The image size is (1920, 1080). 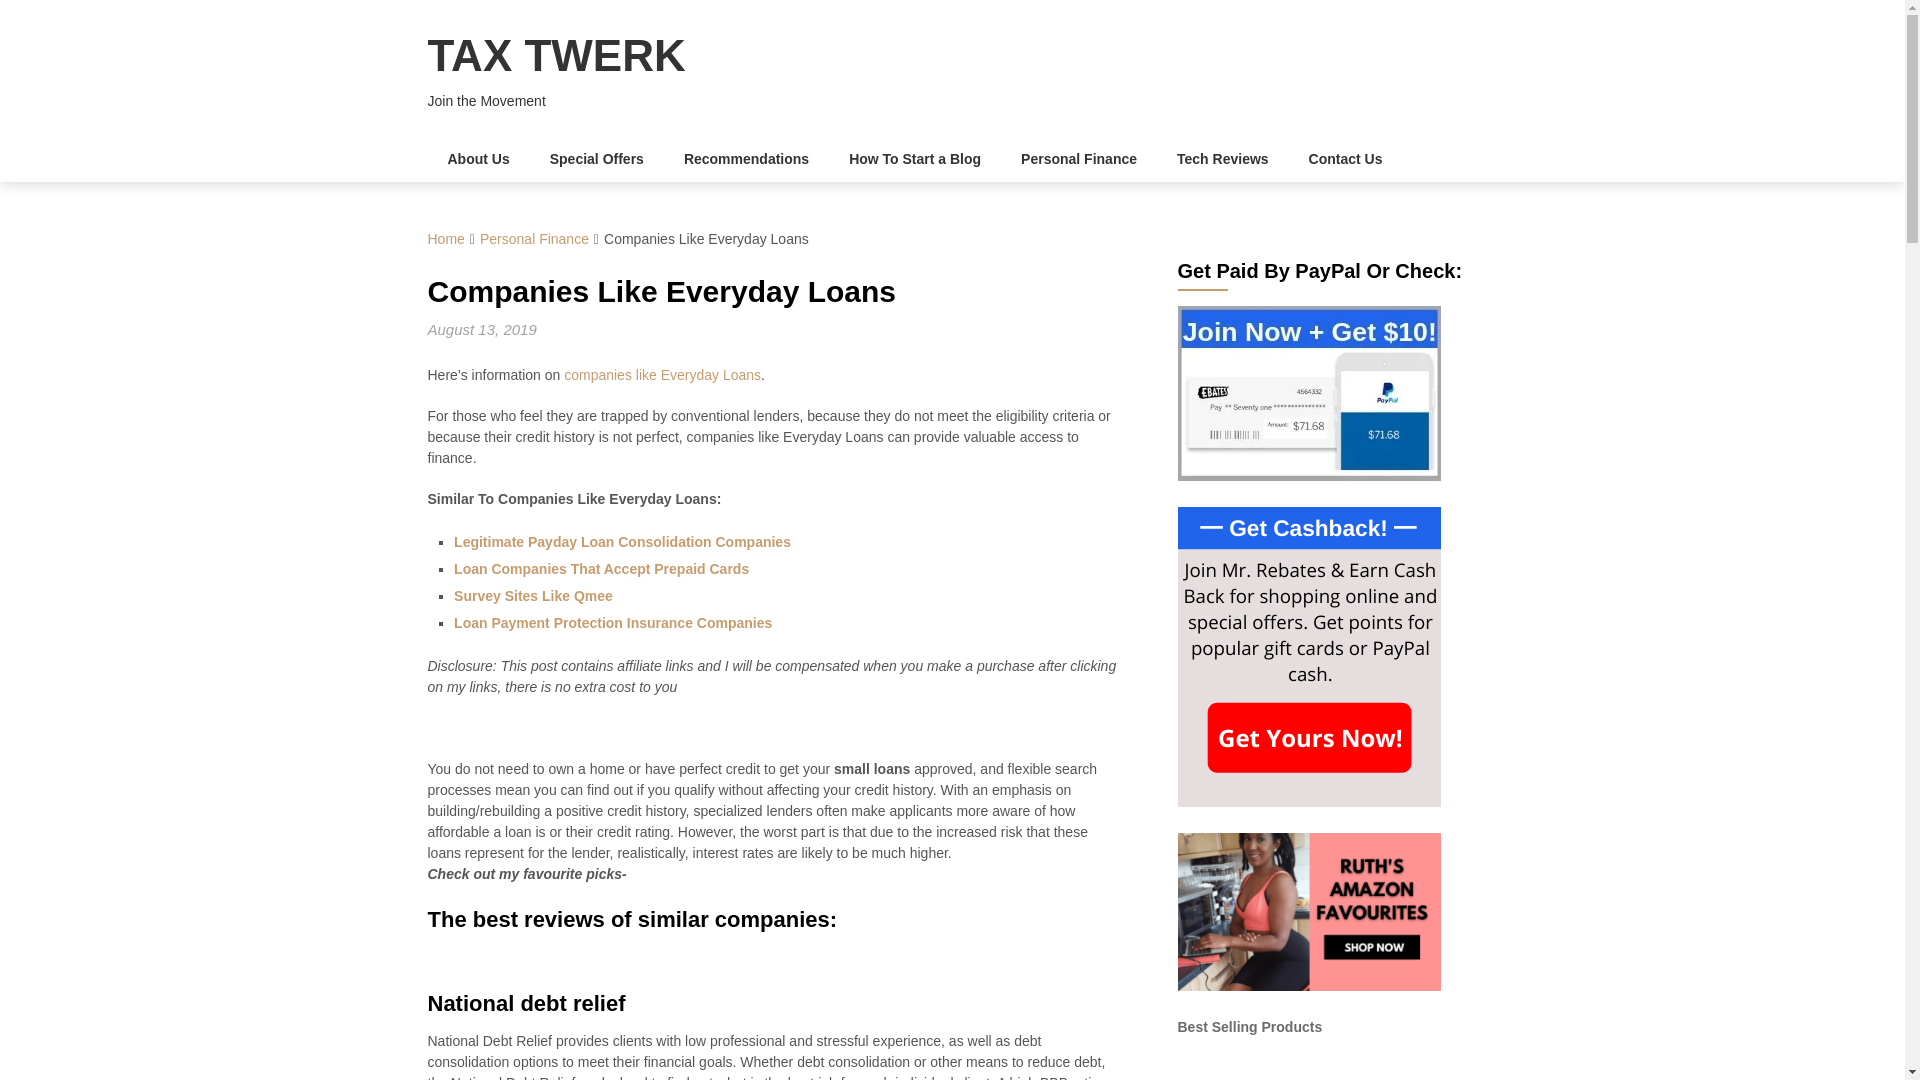 What do you see at coordinates (556, 55) in the screenshot?
I see `TAX TWERK` at bounding box center [556, 55].